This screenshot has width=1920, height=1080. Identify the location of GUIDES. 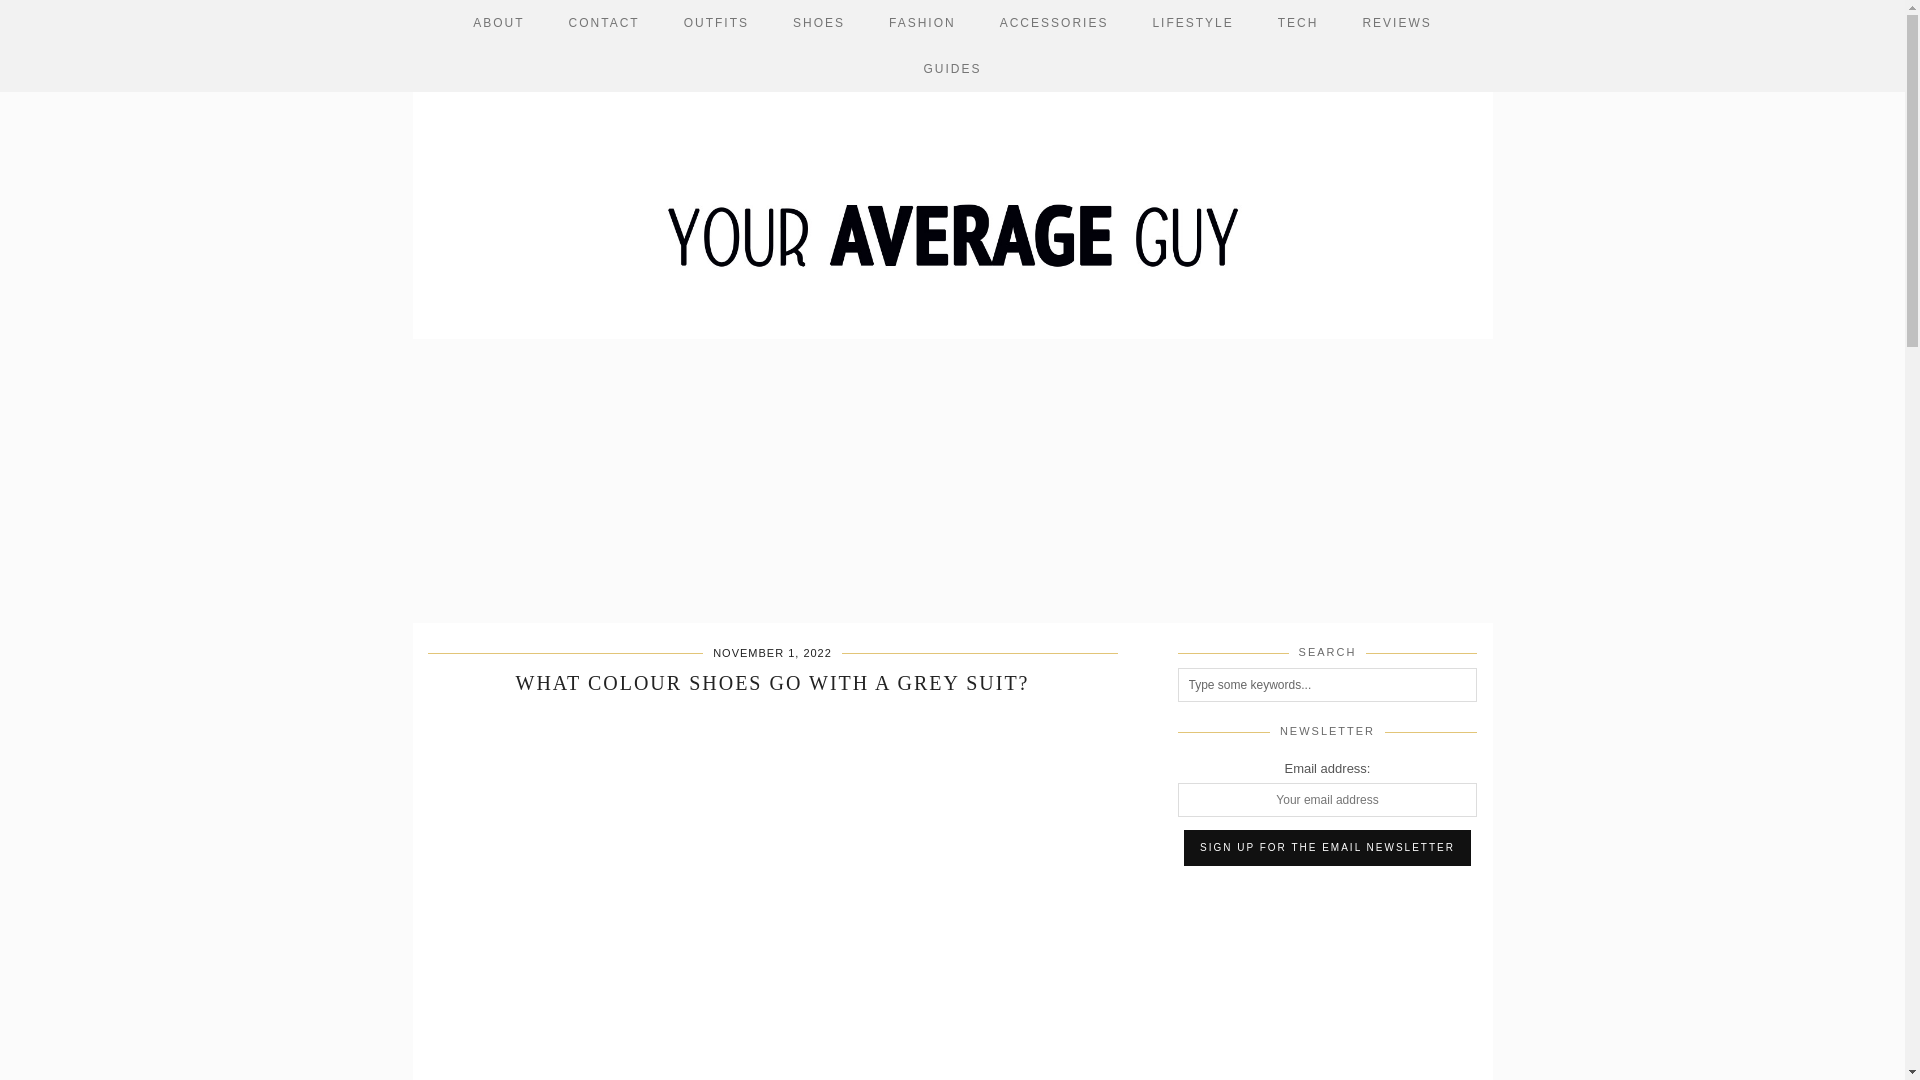
(951, 68).